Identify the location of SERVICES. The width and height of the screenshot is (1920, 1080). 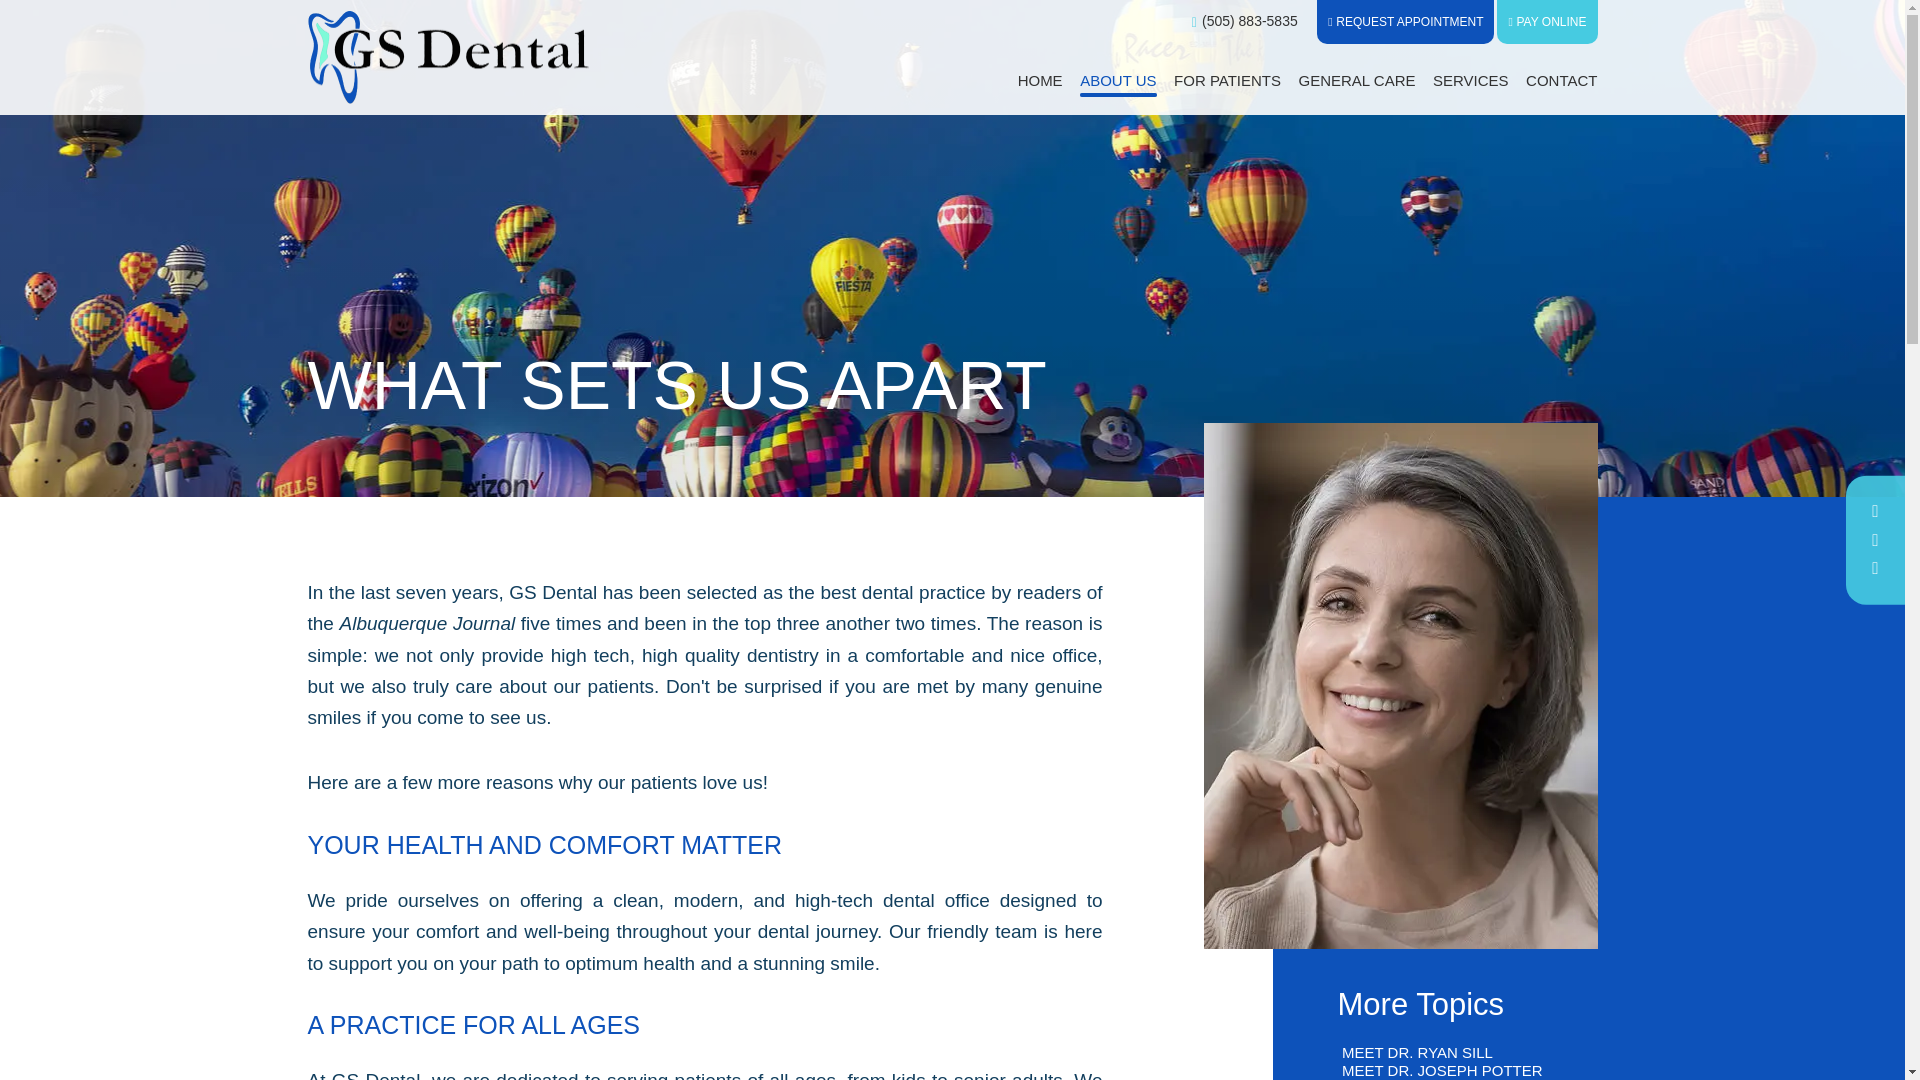
(1470, 80).